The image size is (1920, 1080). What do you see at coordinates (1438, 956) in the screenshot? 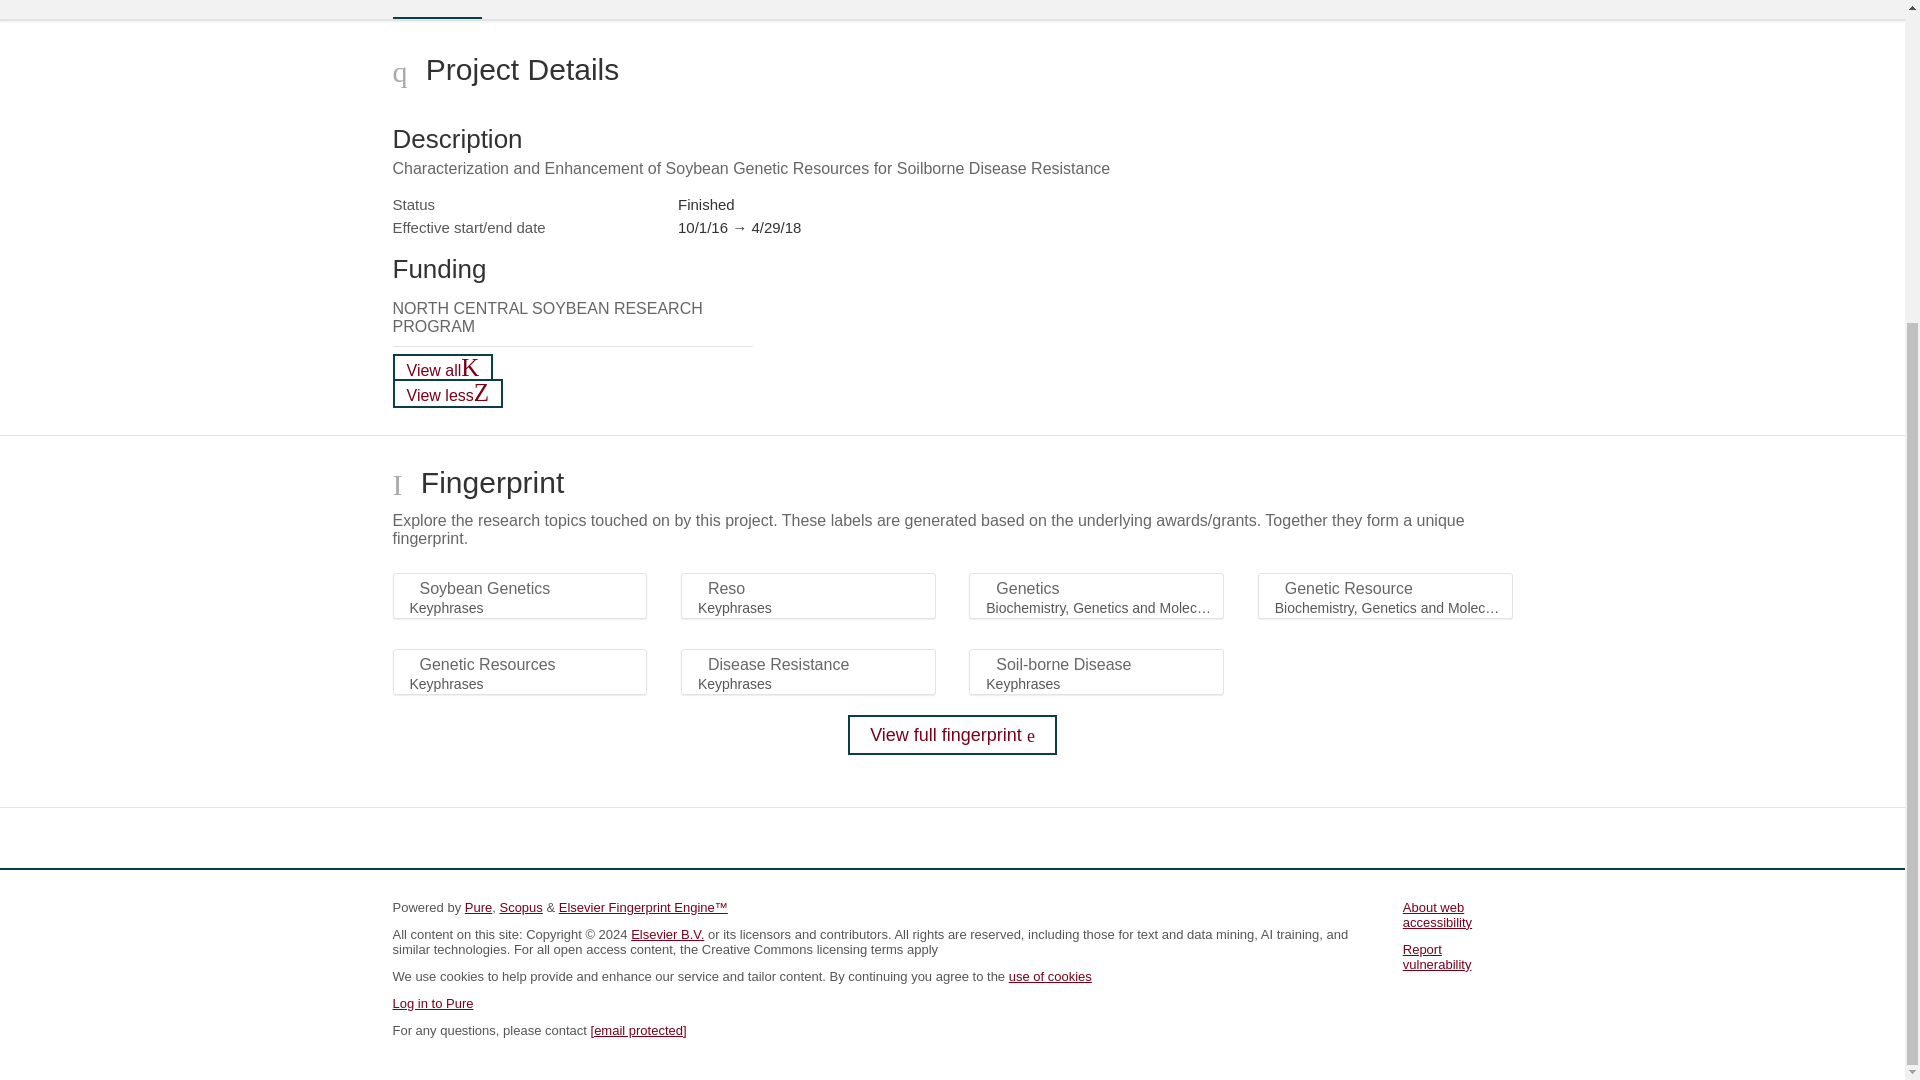
I see `Report vulnerability` at bounding box center [1438, 956].